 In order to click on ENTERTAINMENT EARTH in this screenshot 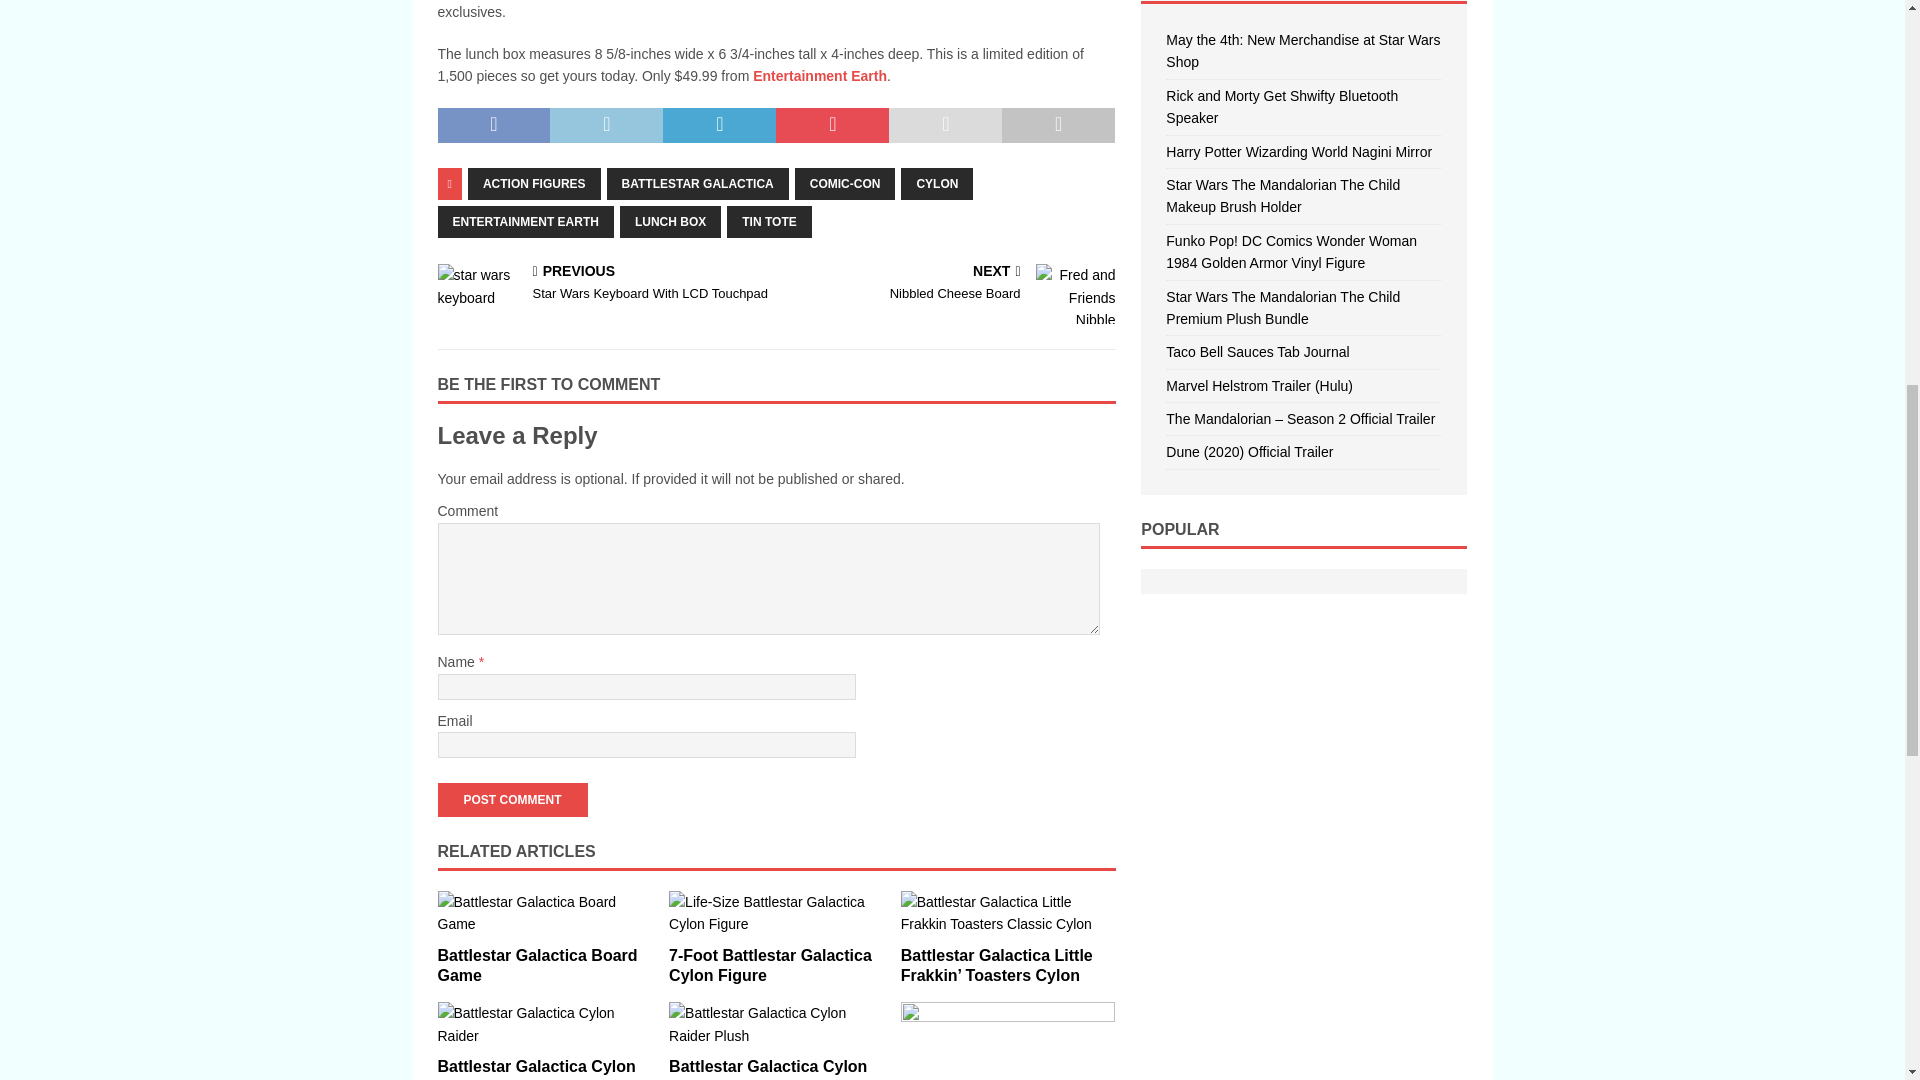, I will do `click(526, 222)`.